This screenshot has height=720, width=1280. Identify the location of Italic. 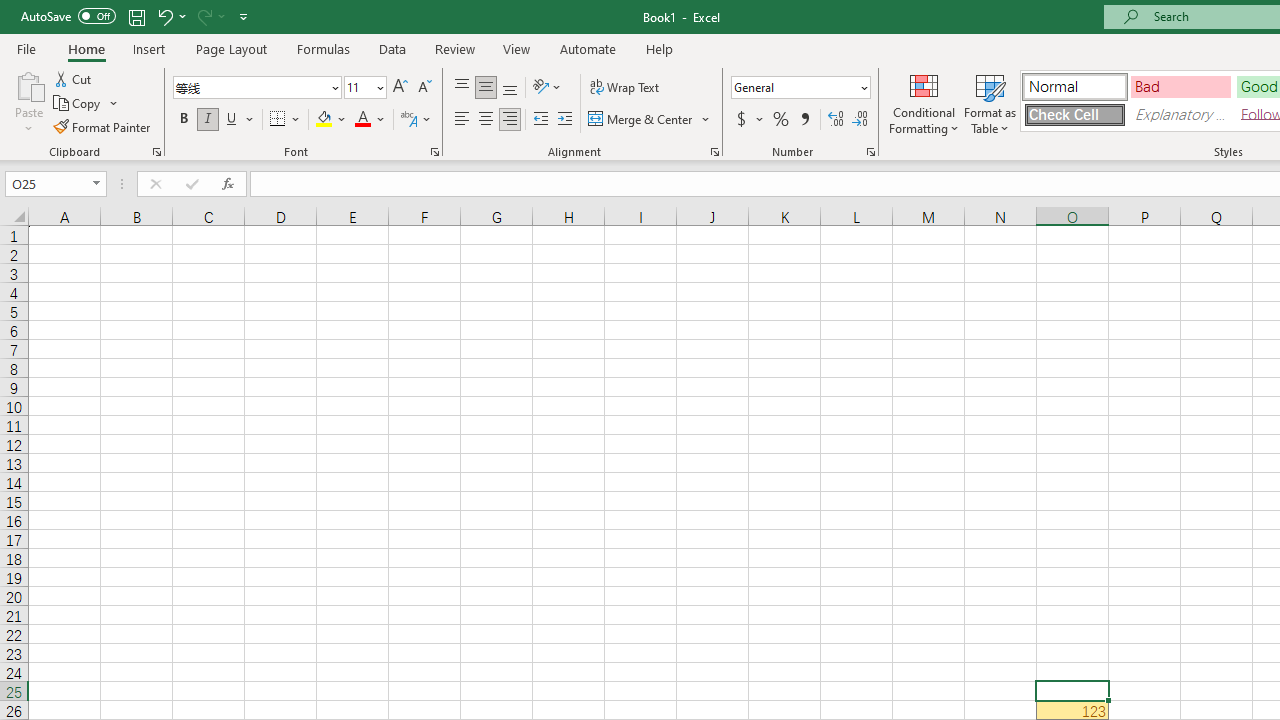
(208, 120).